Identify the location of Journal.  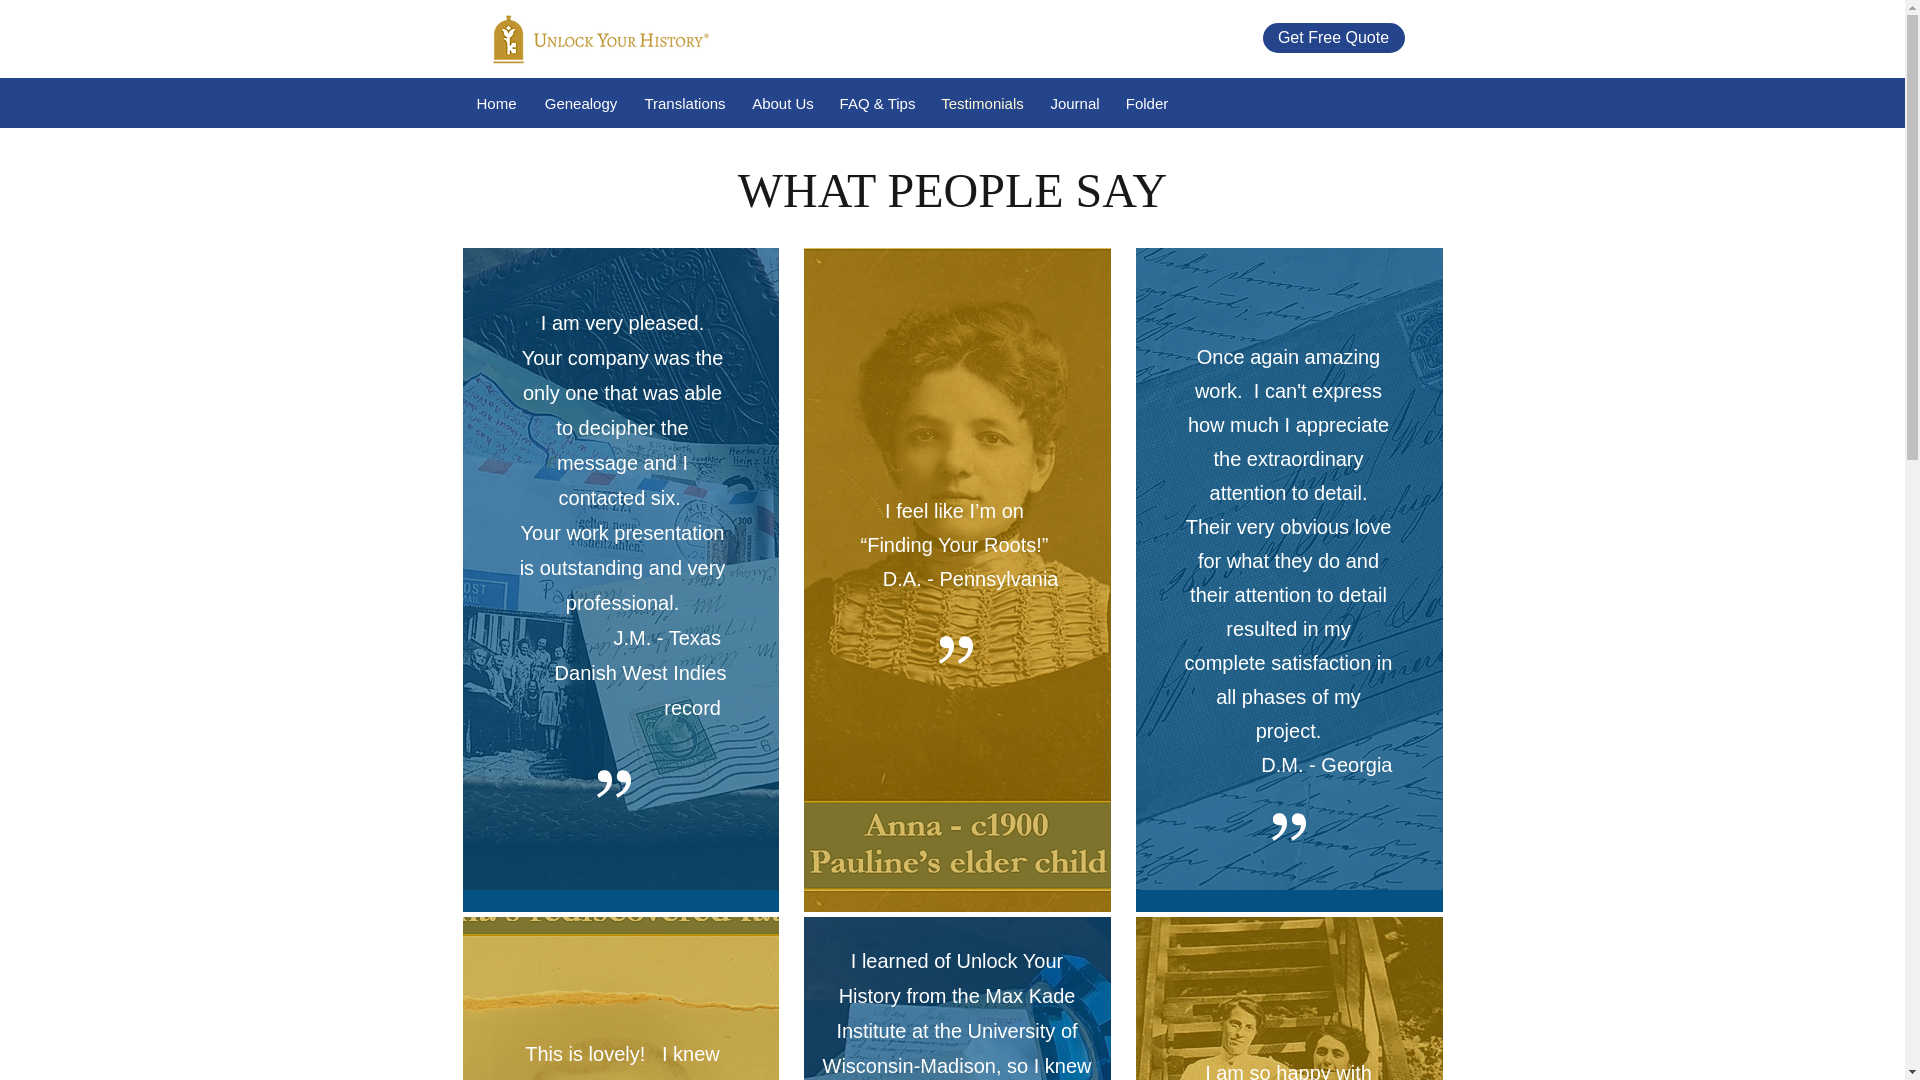
(1076, 103).